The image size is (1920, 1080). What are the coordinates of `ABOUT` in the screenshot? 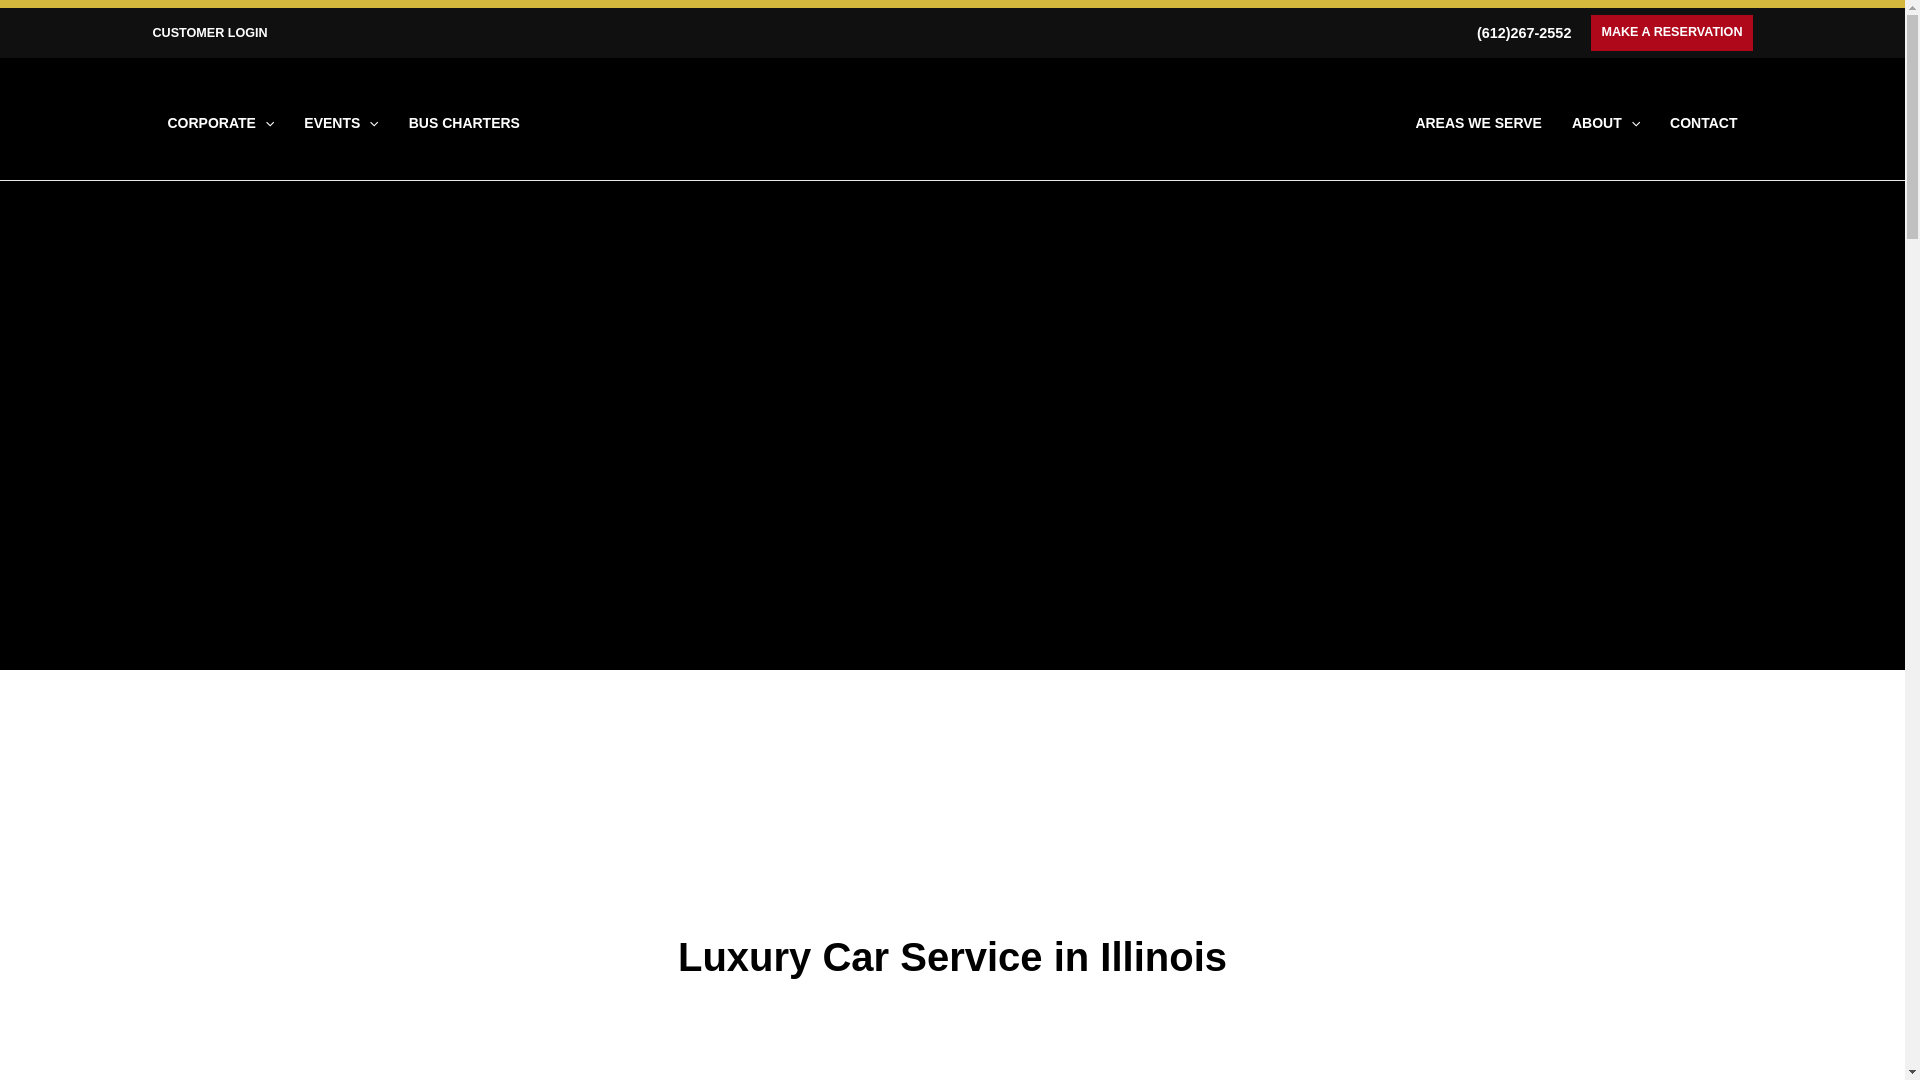 It's located at (1606, 123).